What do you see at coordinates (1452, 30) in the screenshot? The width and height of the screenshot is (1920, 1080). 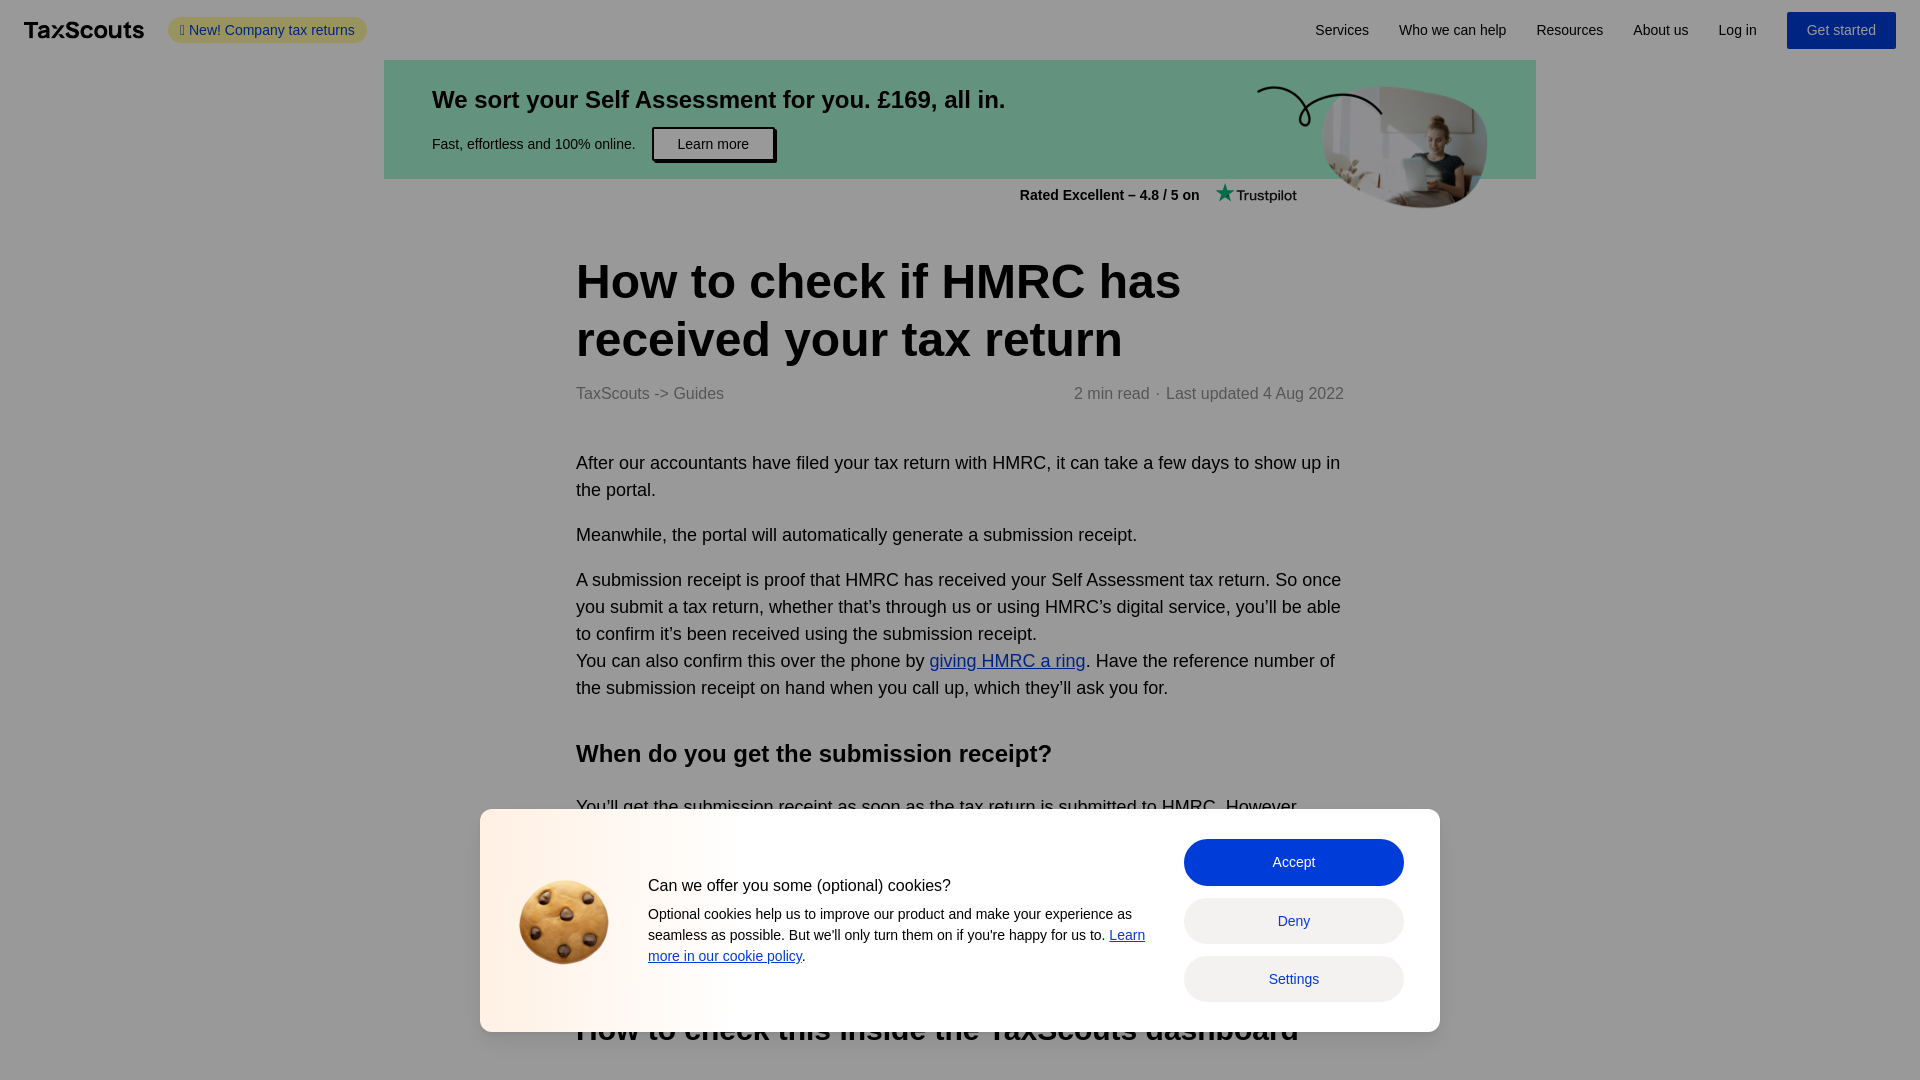 I see `Who we can help` at bounding box center [1452, 30].